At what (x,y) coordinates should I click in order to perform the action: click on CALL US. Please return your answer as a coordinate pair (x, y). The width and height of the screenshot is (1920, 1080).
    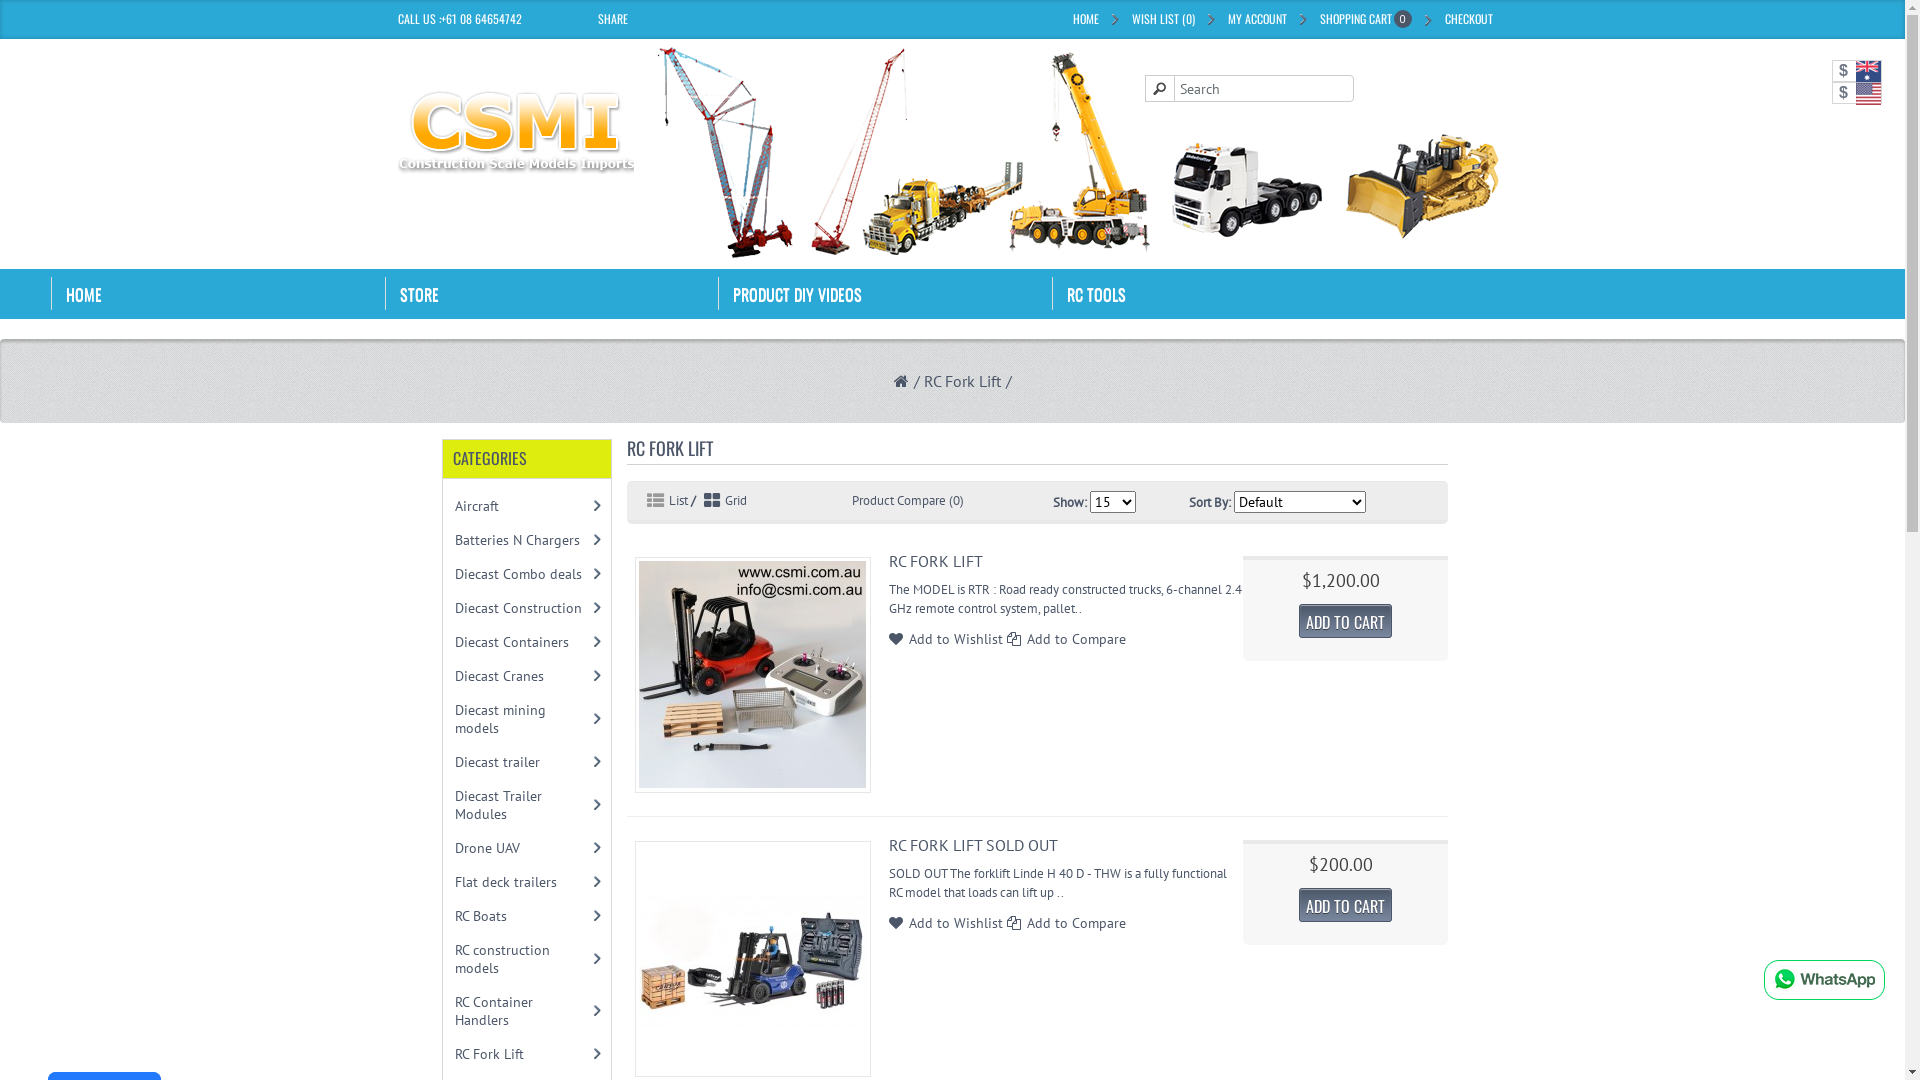
    Looking at the image, I should click on (417, 18).